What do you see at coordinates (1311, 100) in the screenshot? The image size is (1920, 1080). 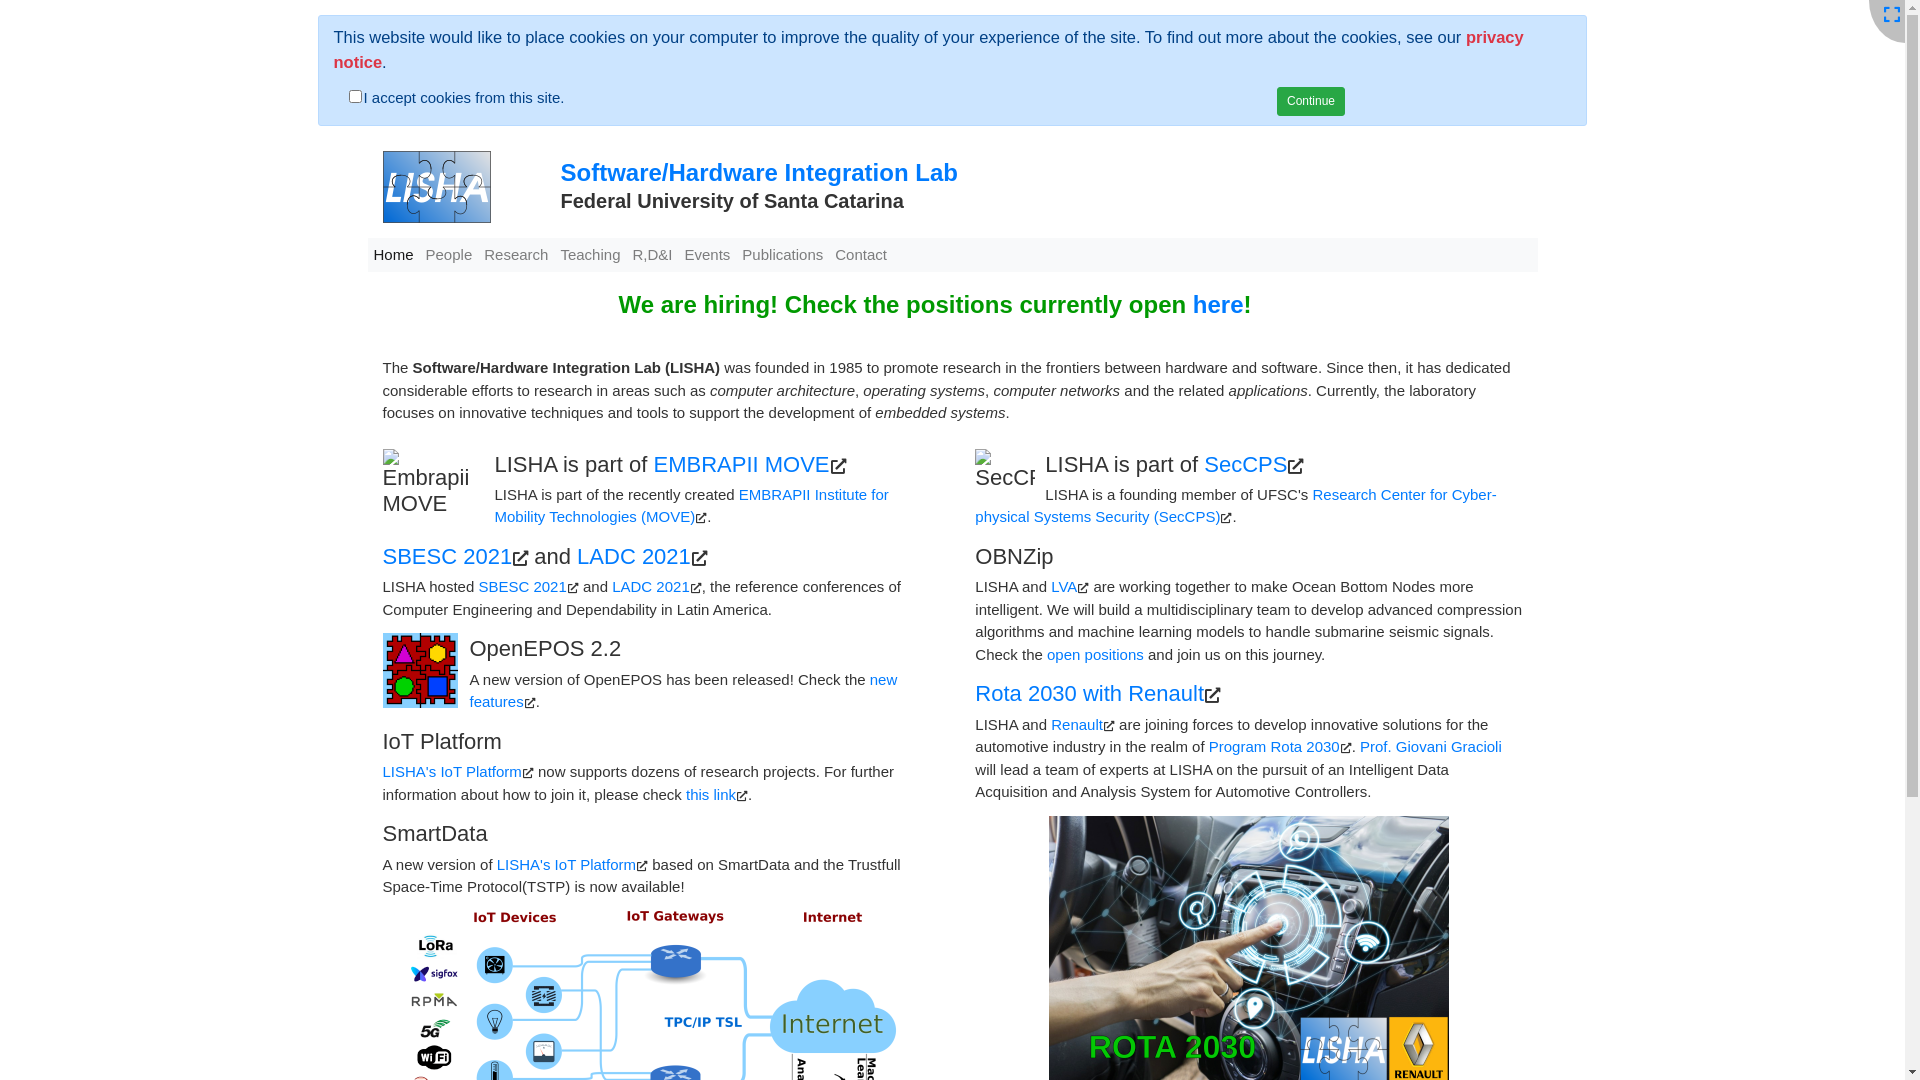 I see `Continue` at bounding box center [1311, 100].